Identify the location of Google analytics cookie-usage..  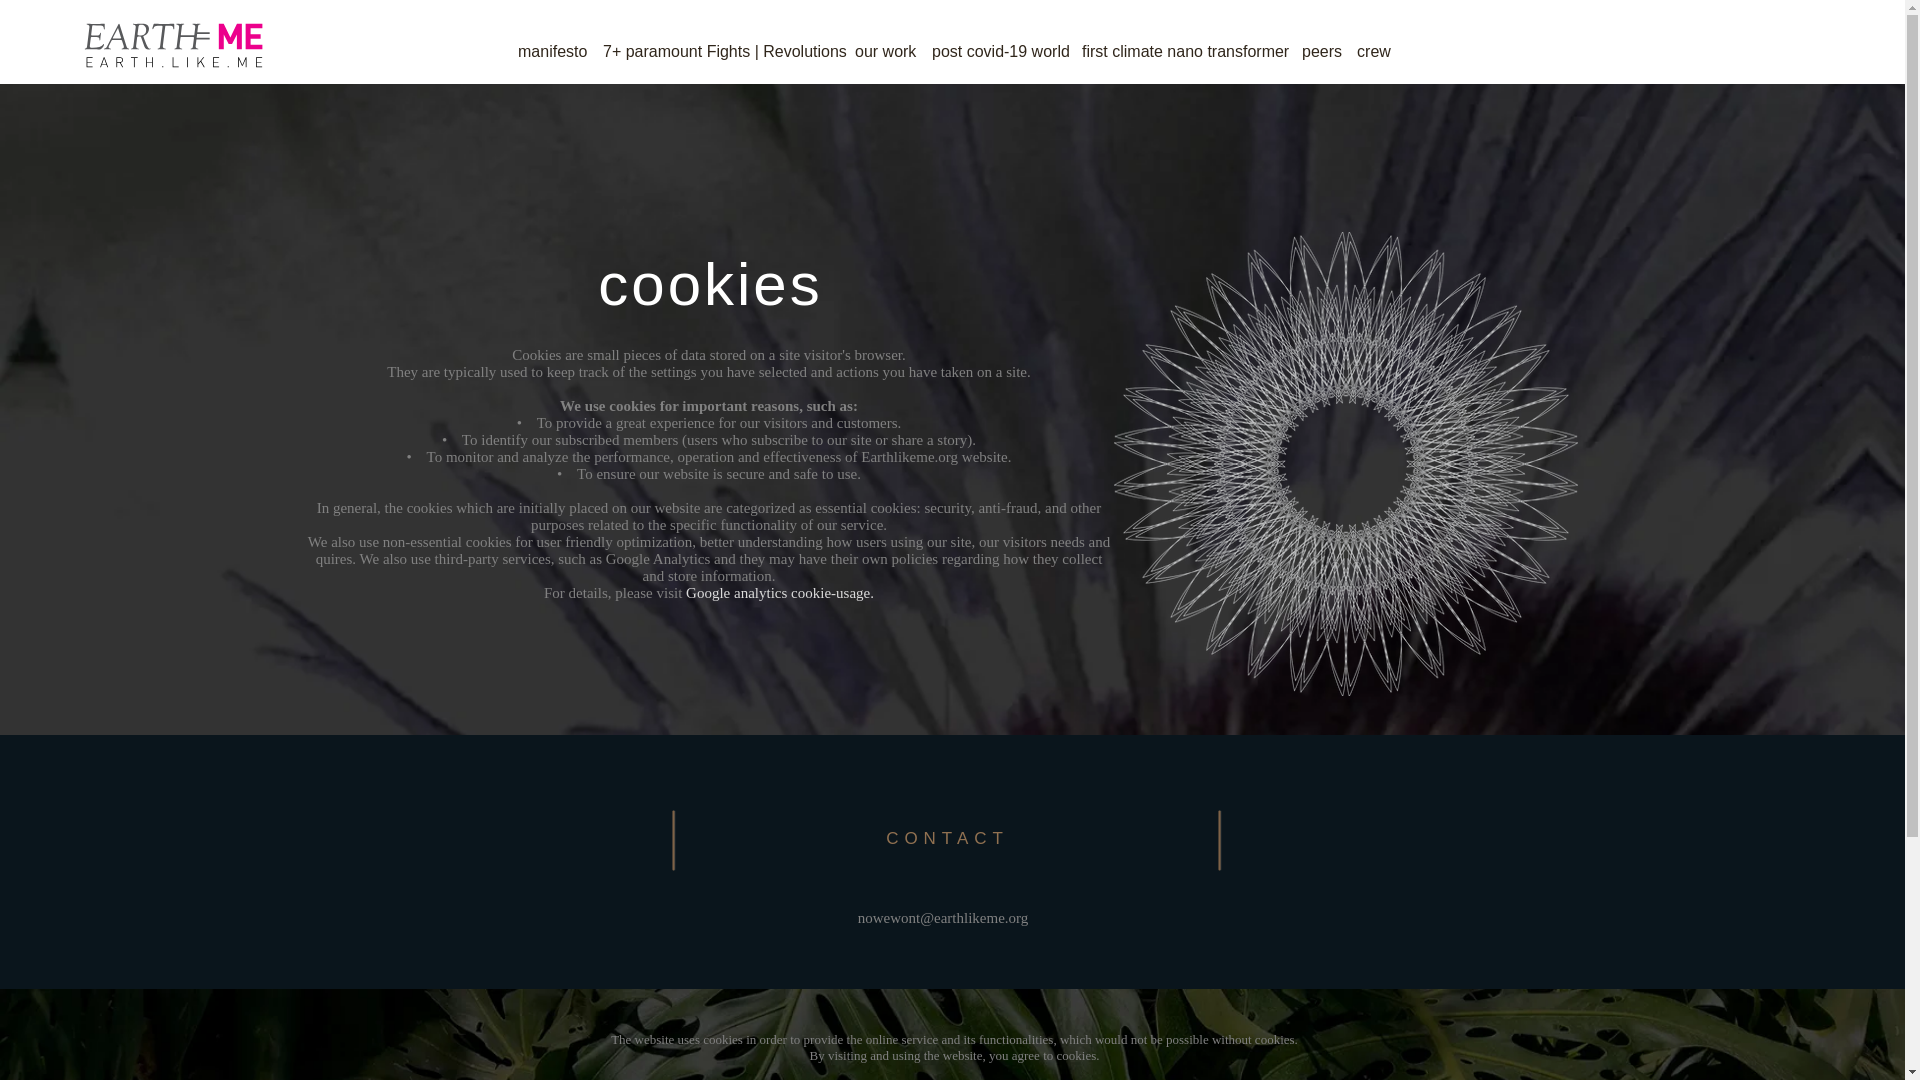
(779, 592).